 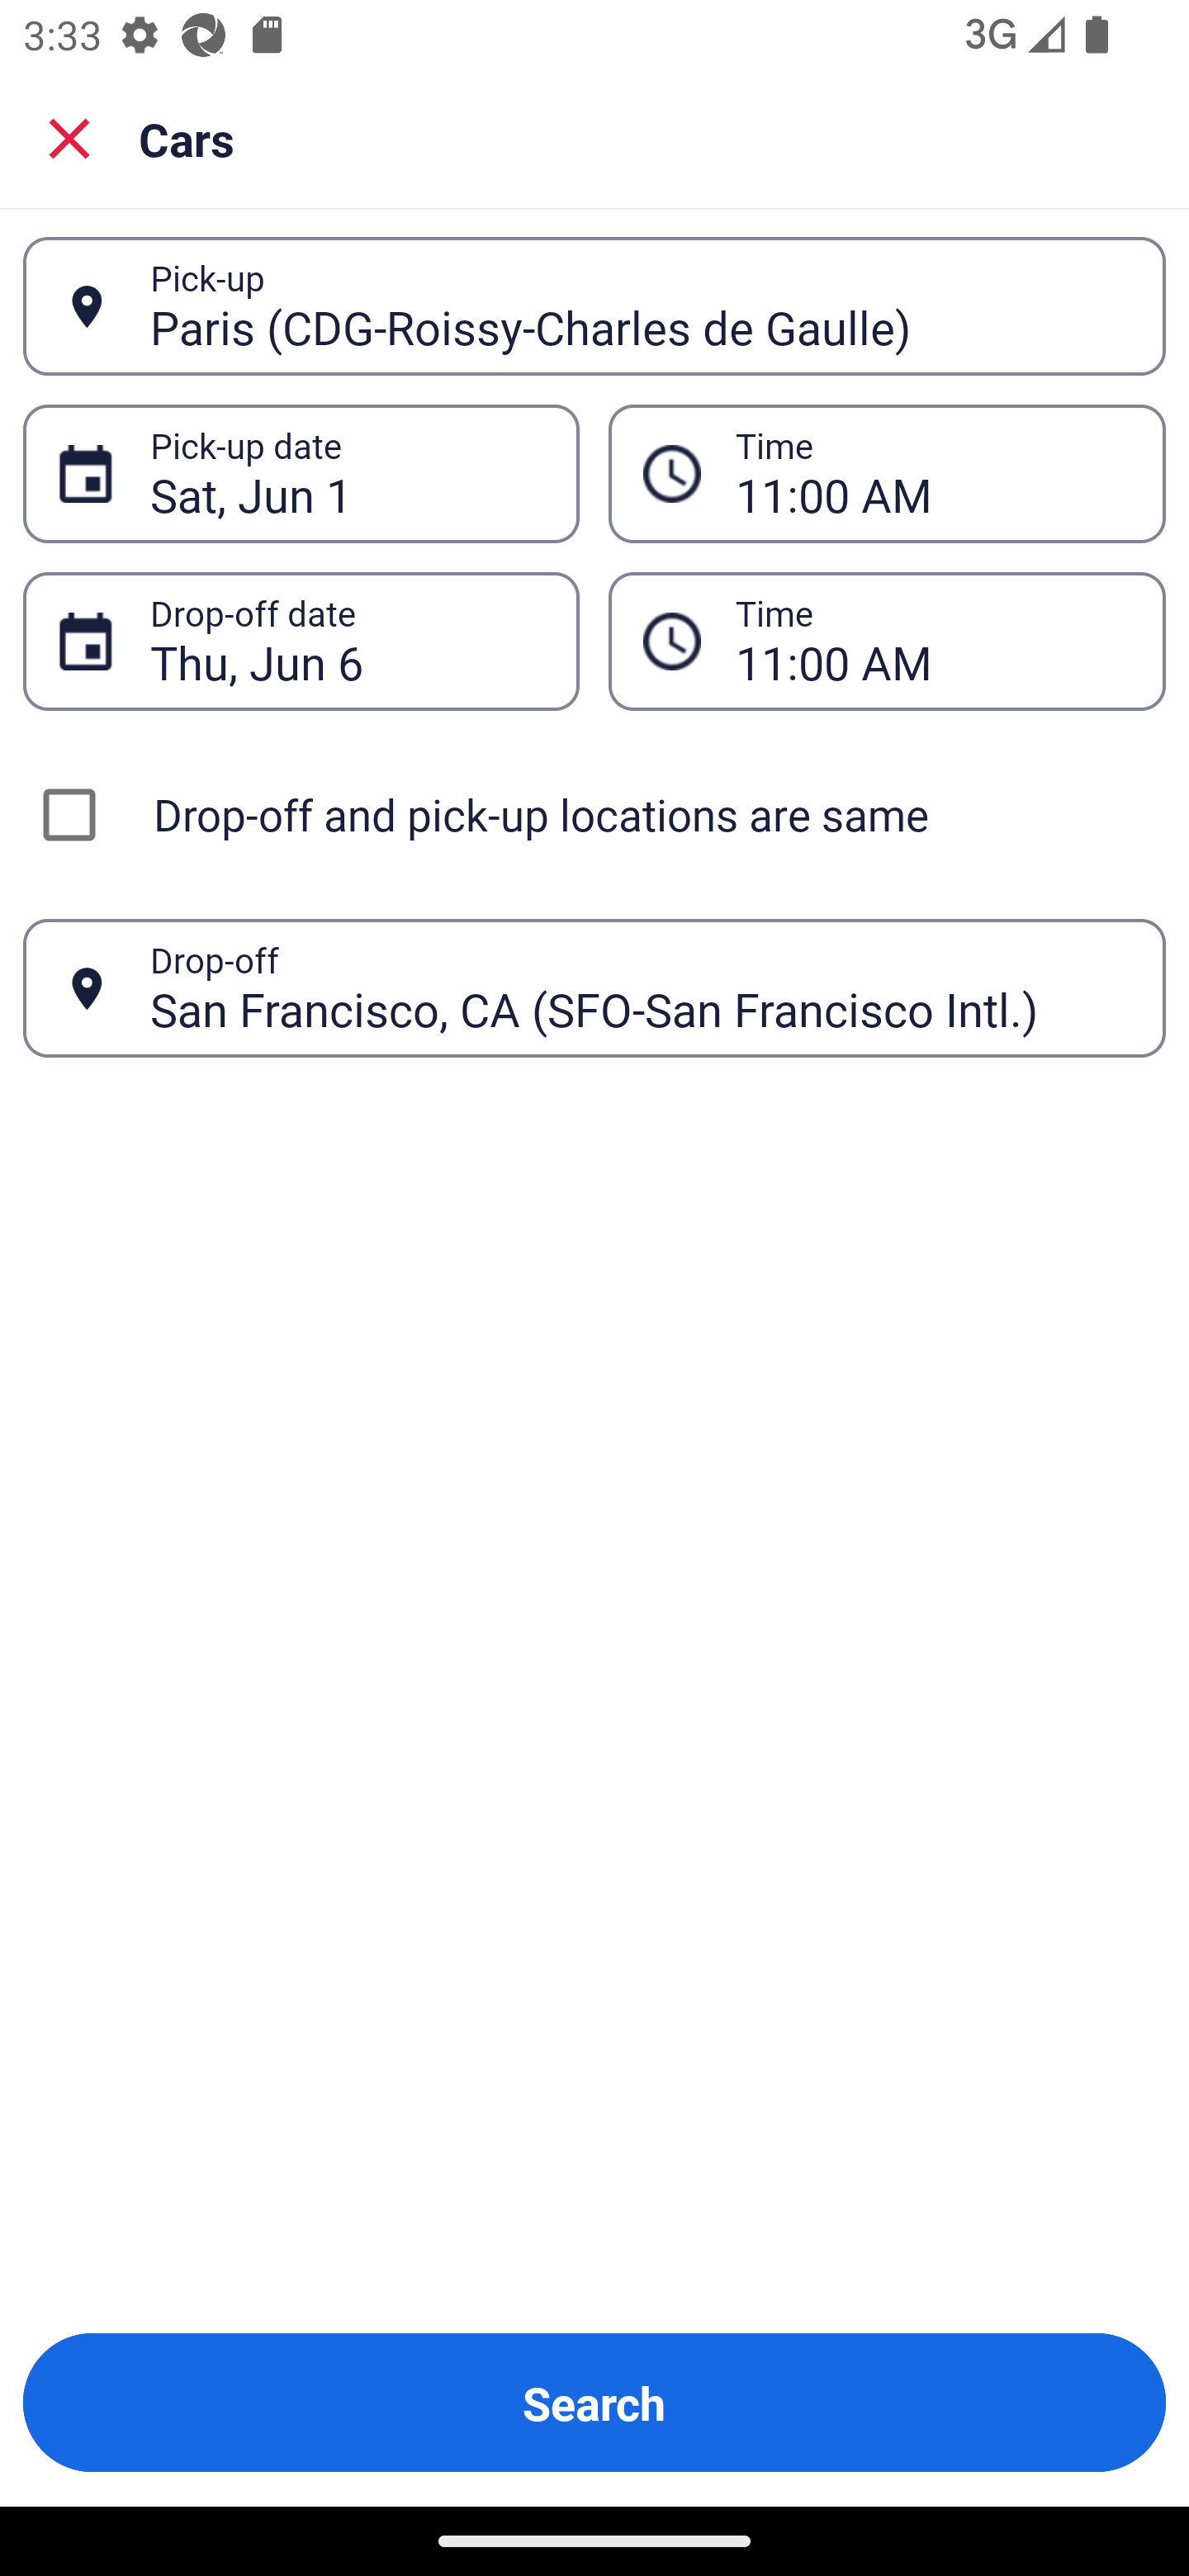 What do you see at coordinates (347, 641) in the screenshot?
I see `Thu, Jun 6` at bounding box center [347, 641].